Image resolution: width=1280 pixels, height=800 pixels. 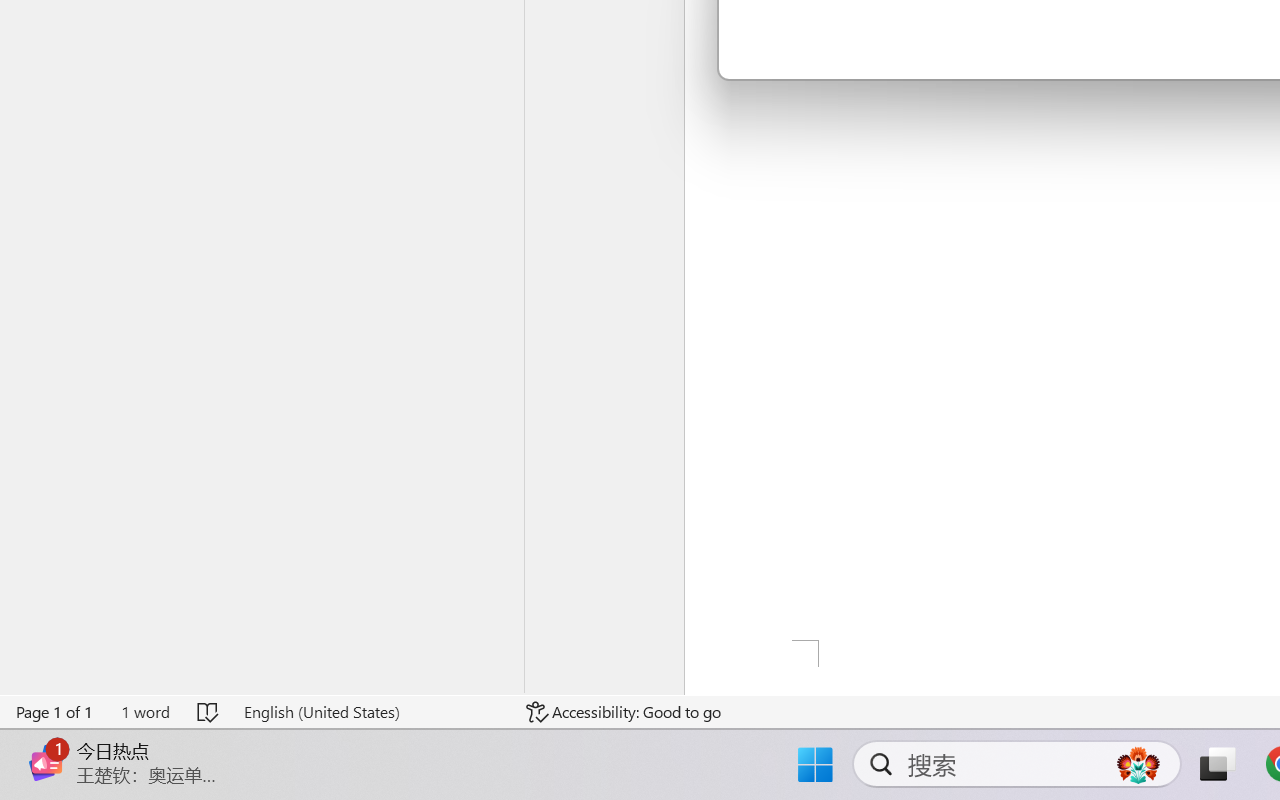 What do you see at coordinates (208, 712) in the screenshot?
I see `Spelling and Grammar Check No Errors` at bounding box center [208, 712].